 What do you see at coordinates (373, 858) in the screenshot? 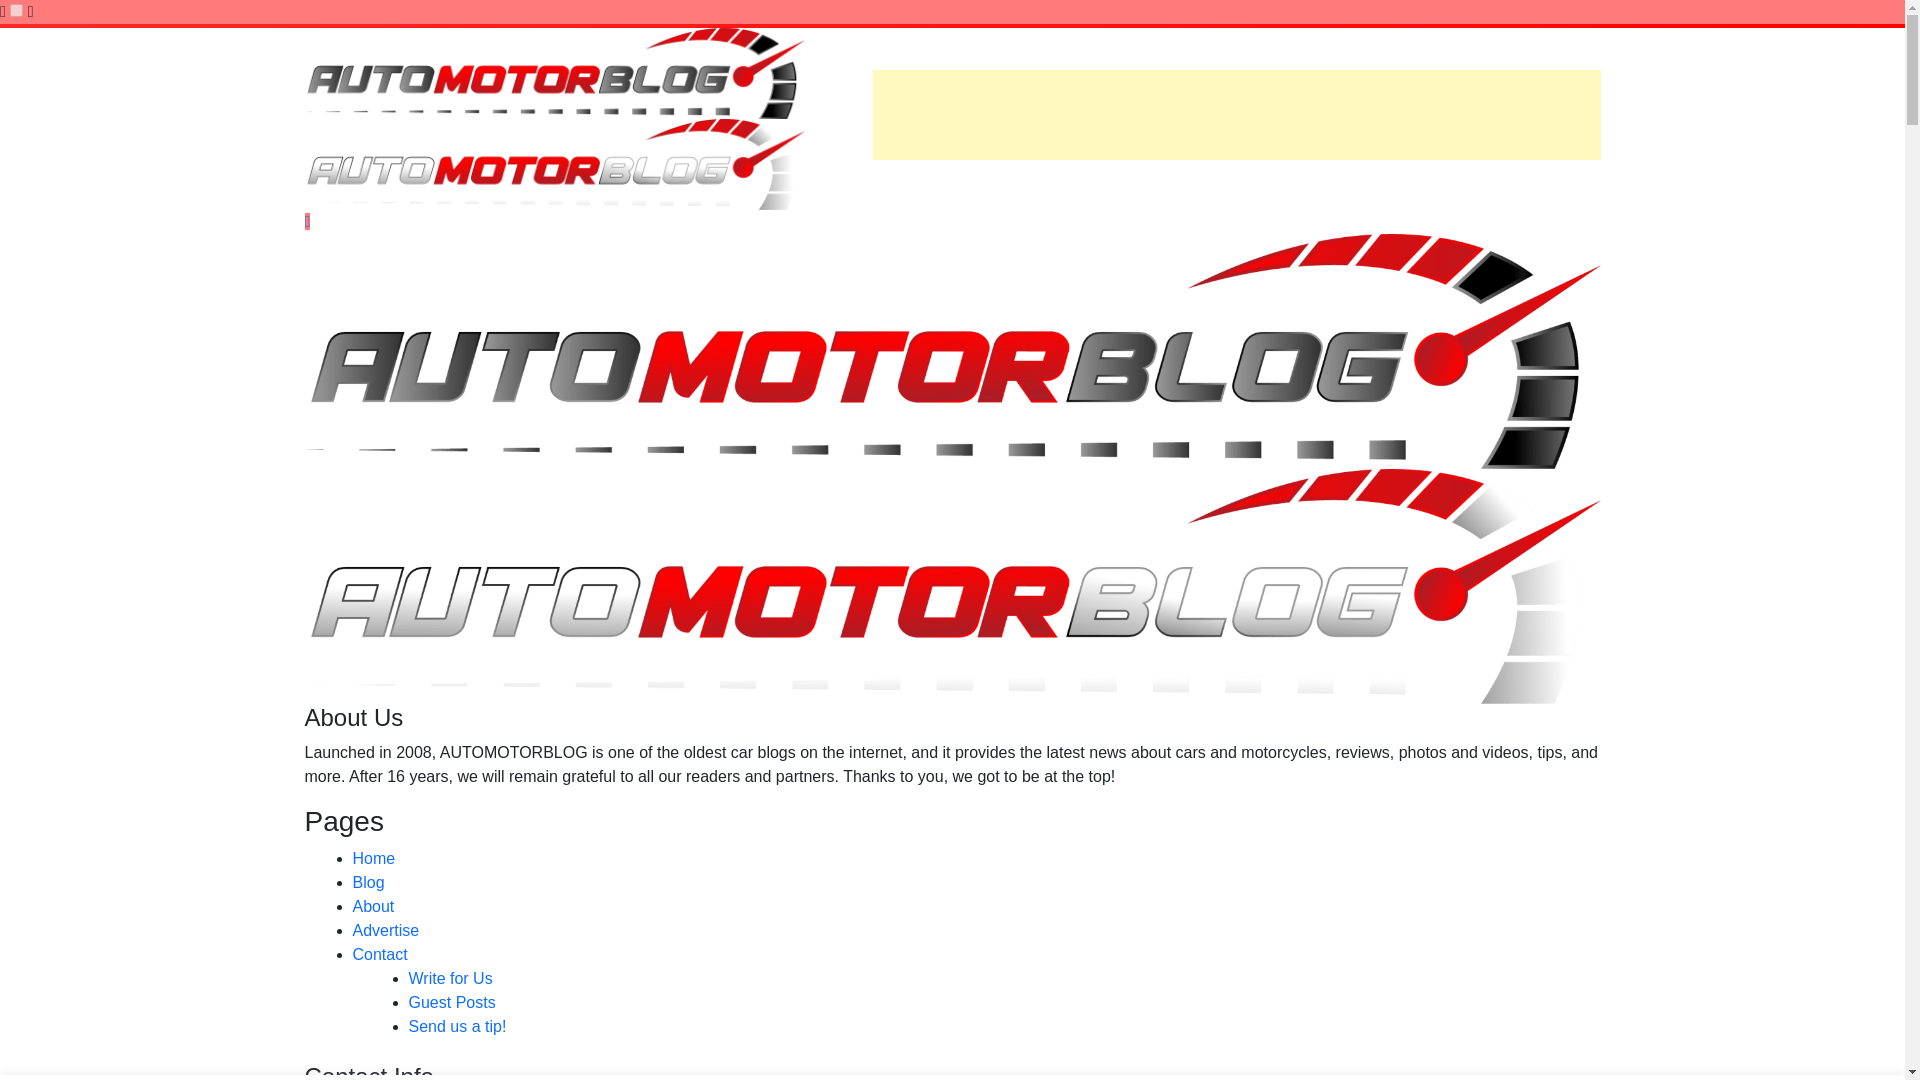
I see `Home` at bounding box center [373, 858].